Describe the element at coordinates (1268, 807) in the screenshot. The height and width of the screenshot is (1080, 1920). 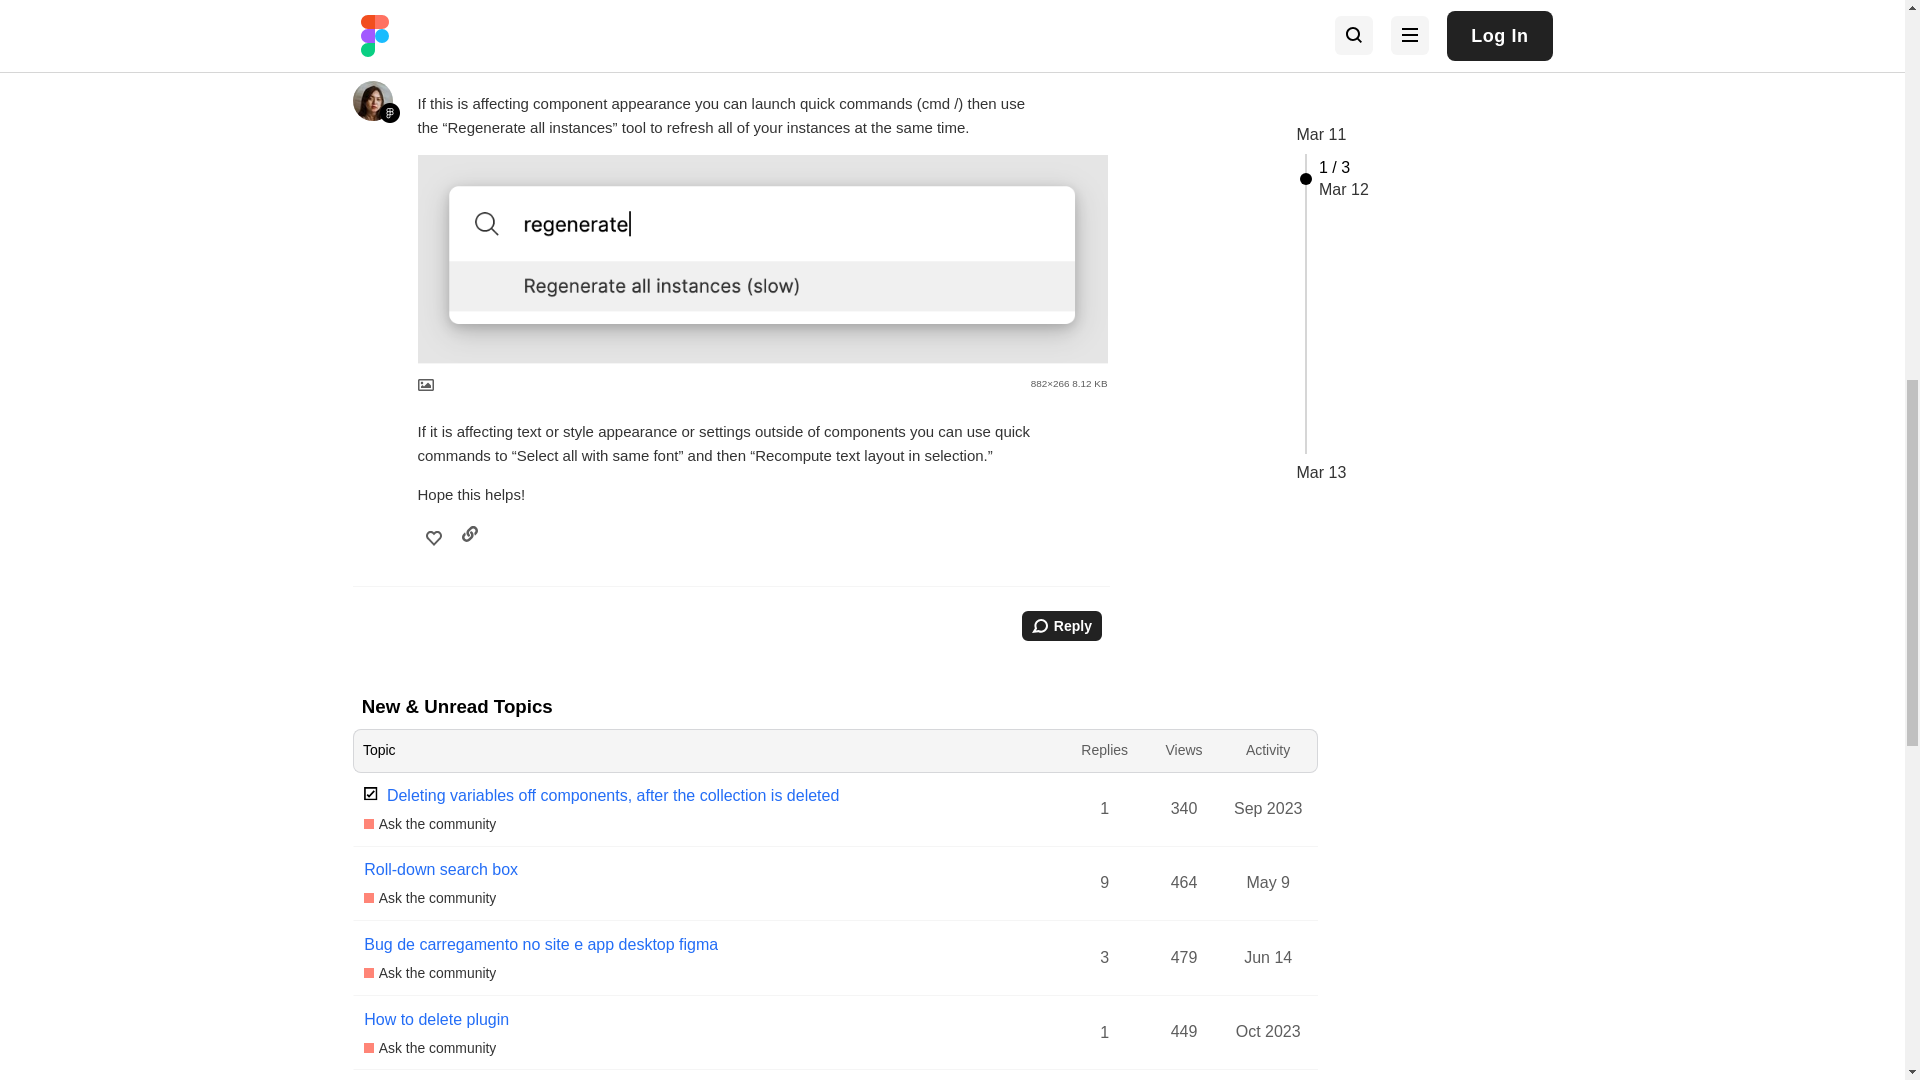
I see `Sep 2023` at that location.